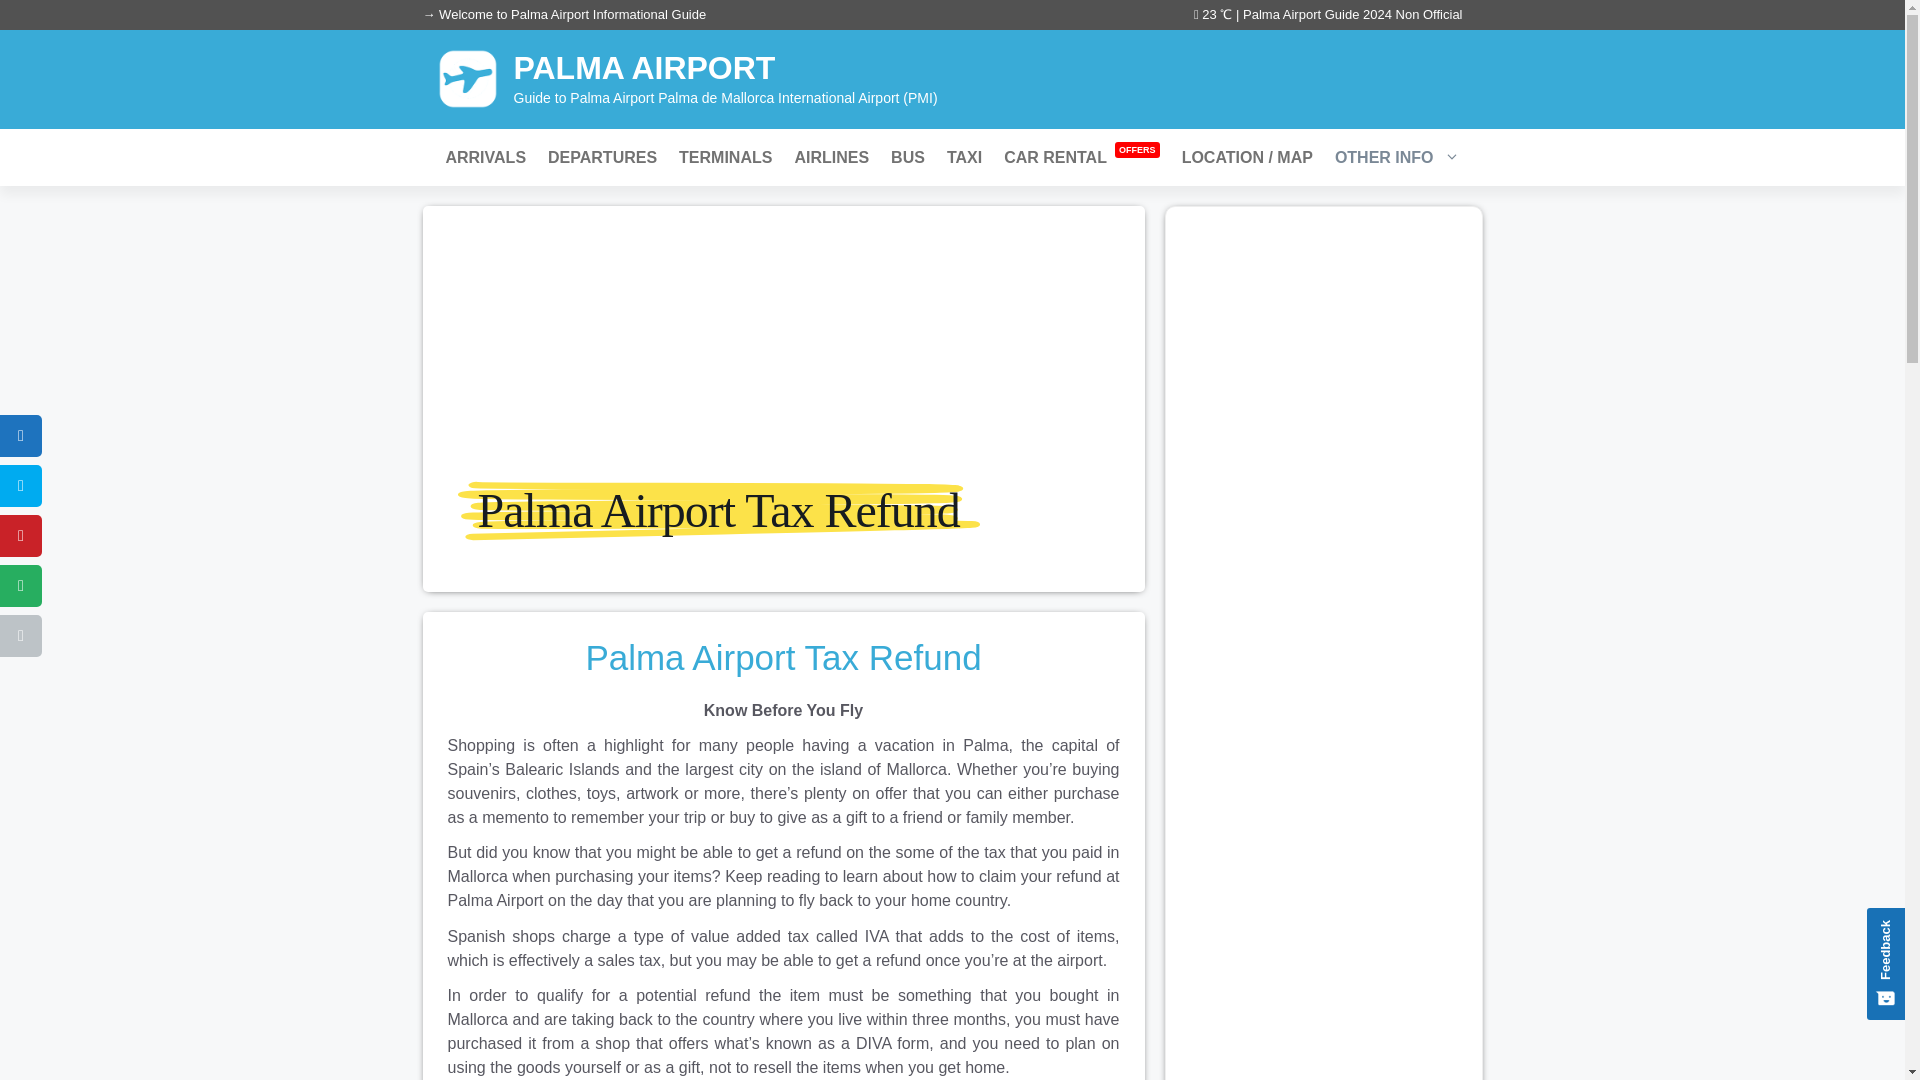 The image size is (1920, 1080). I want to click on CAR RENTAL OFFERS, so click(1080, 156).